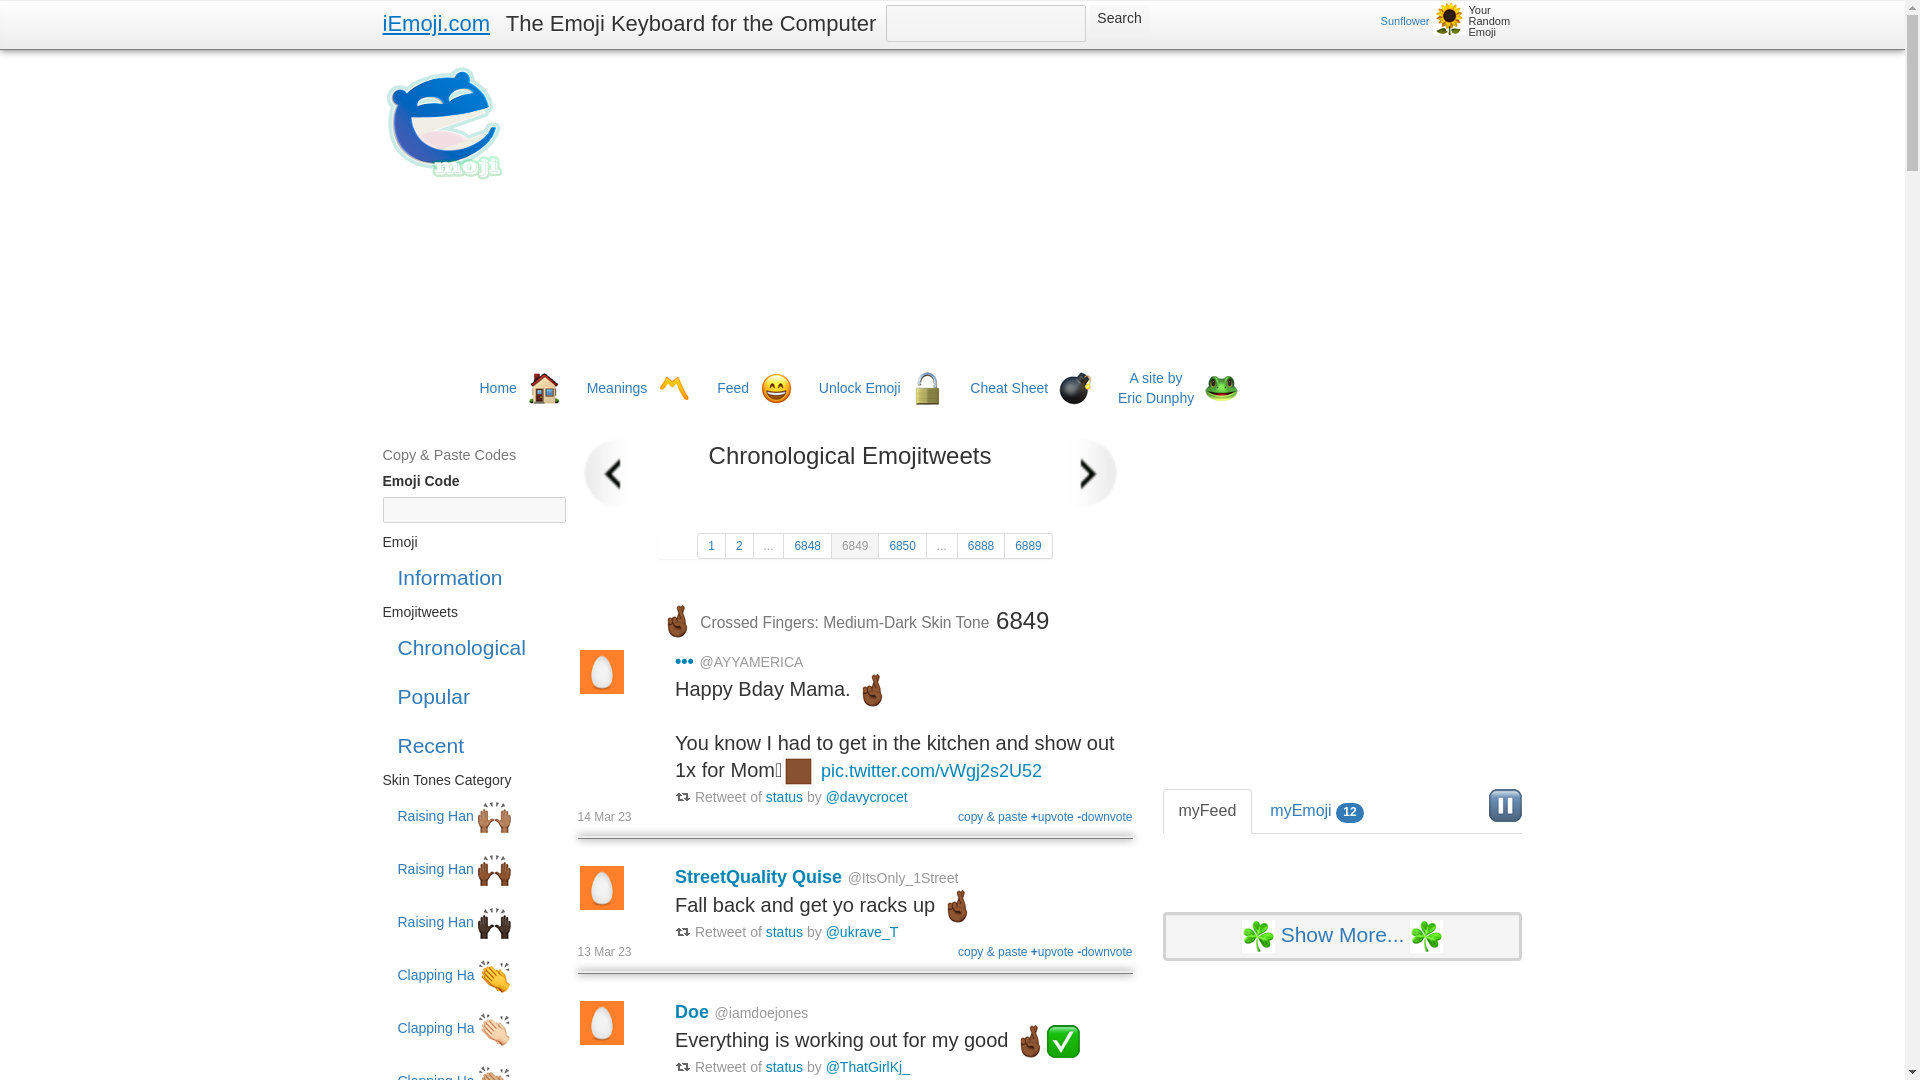 The width and height of the screenshot is (1920, 1080). Describe the element at coordinates (544, 388) in the screenshot. I see `House` at that location.